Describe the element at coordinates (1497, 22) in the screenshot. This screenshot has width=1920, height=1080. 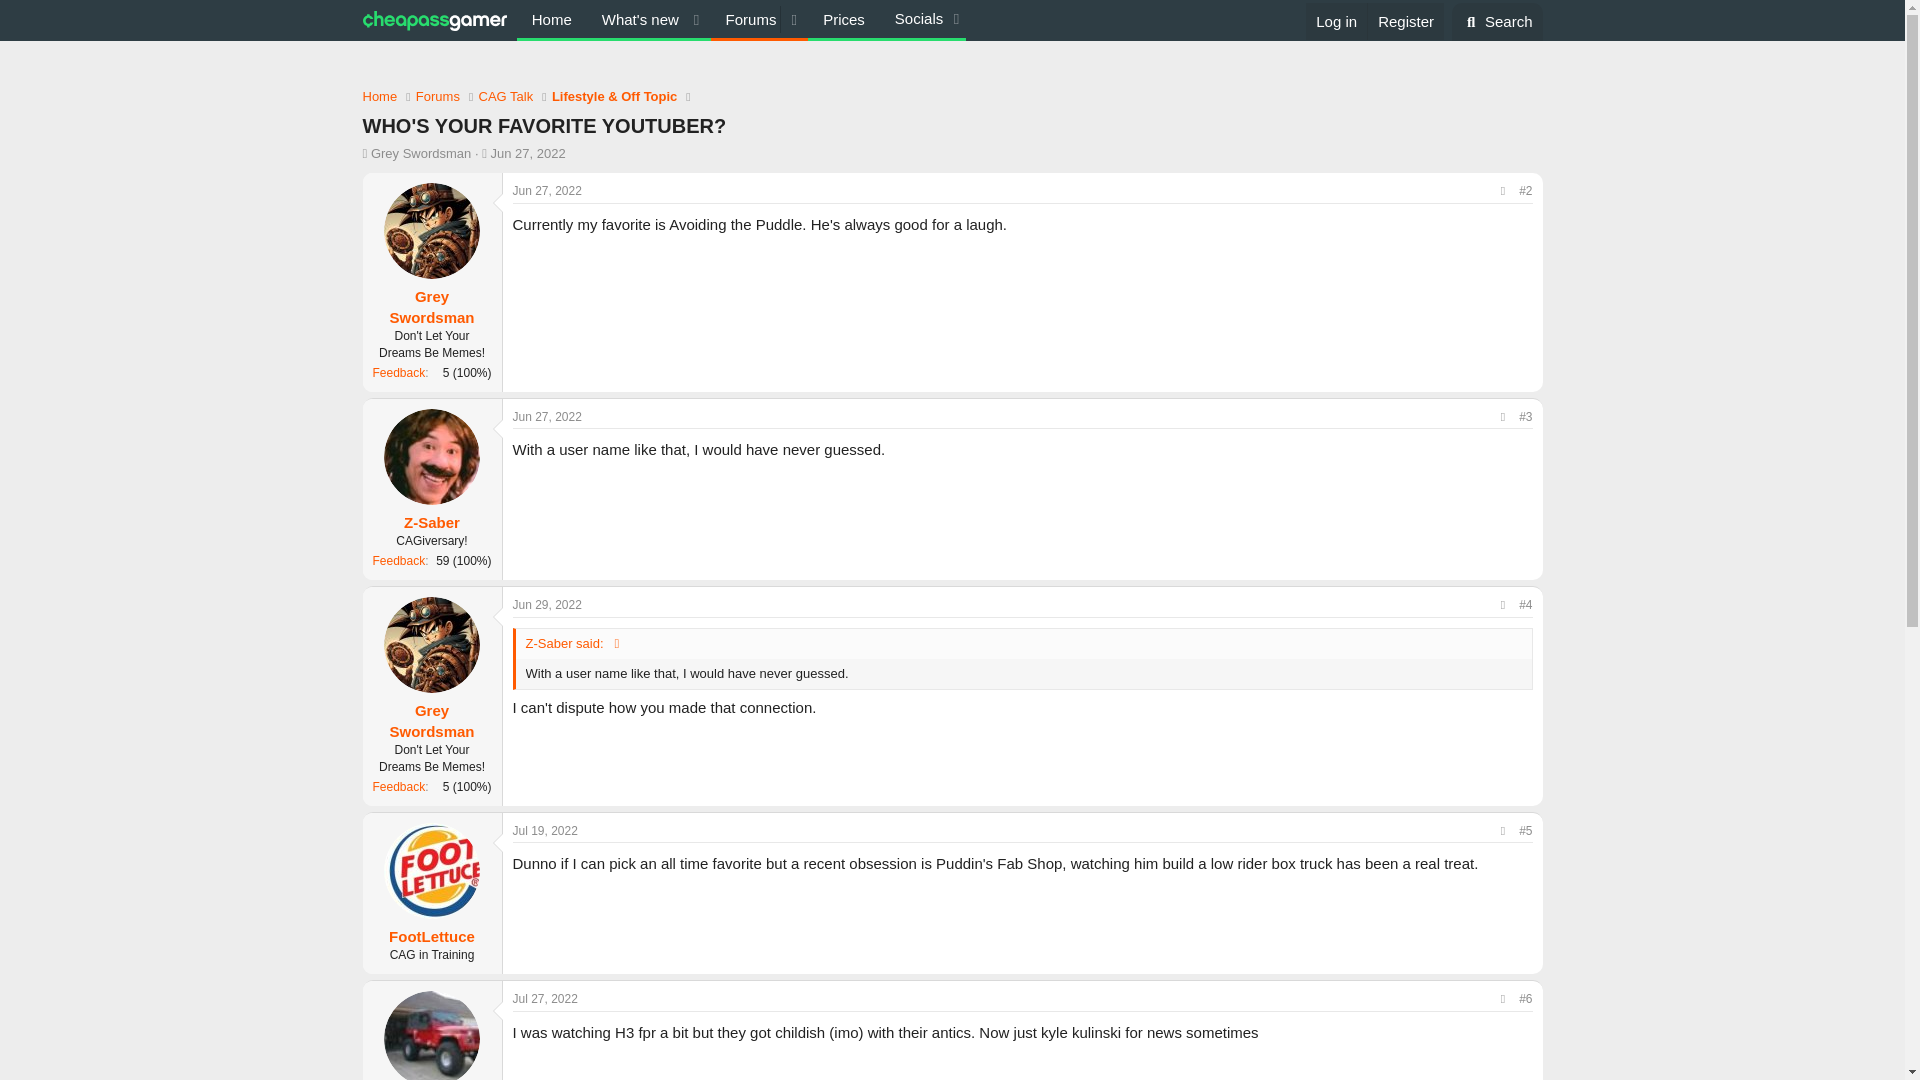
I see `Search` at that location.